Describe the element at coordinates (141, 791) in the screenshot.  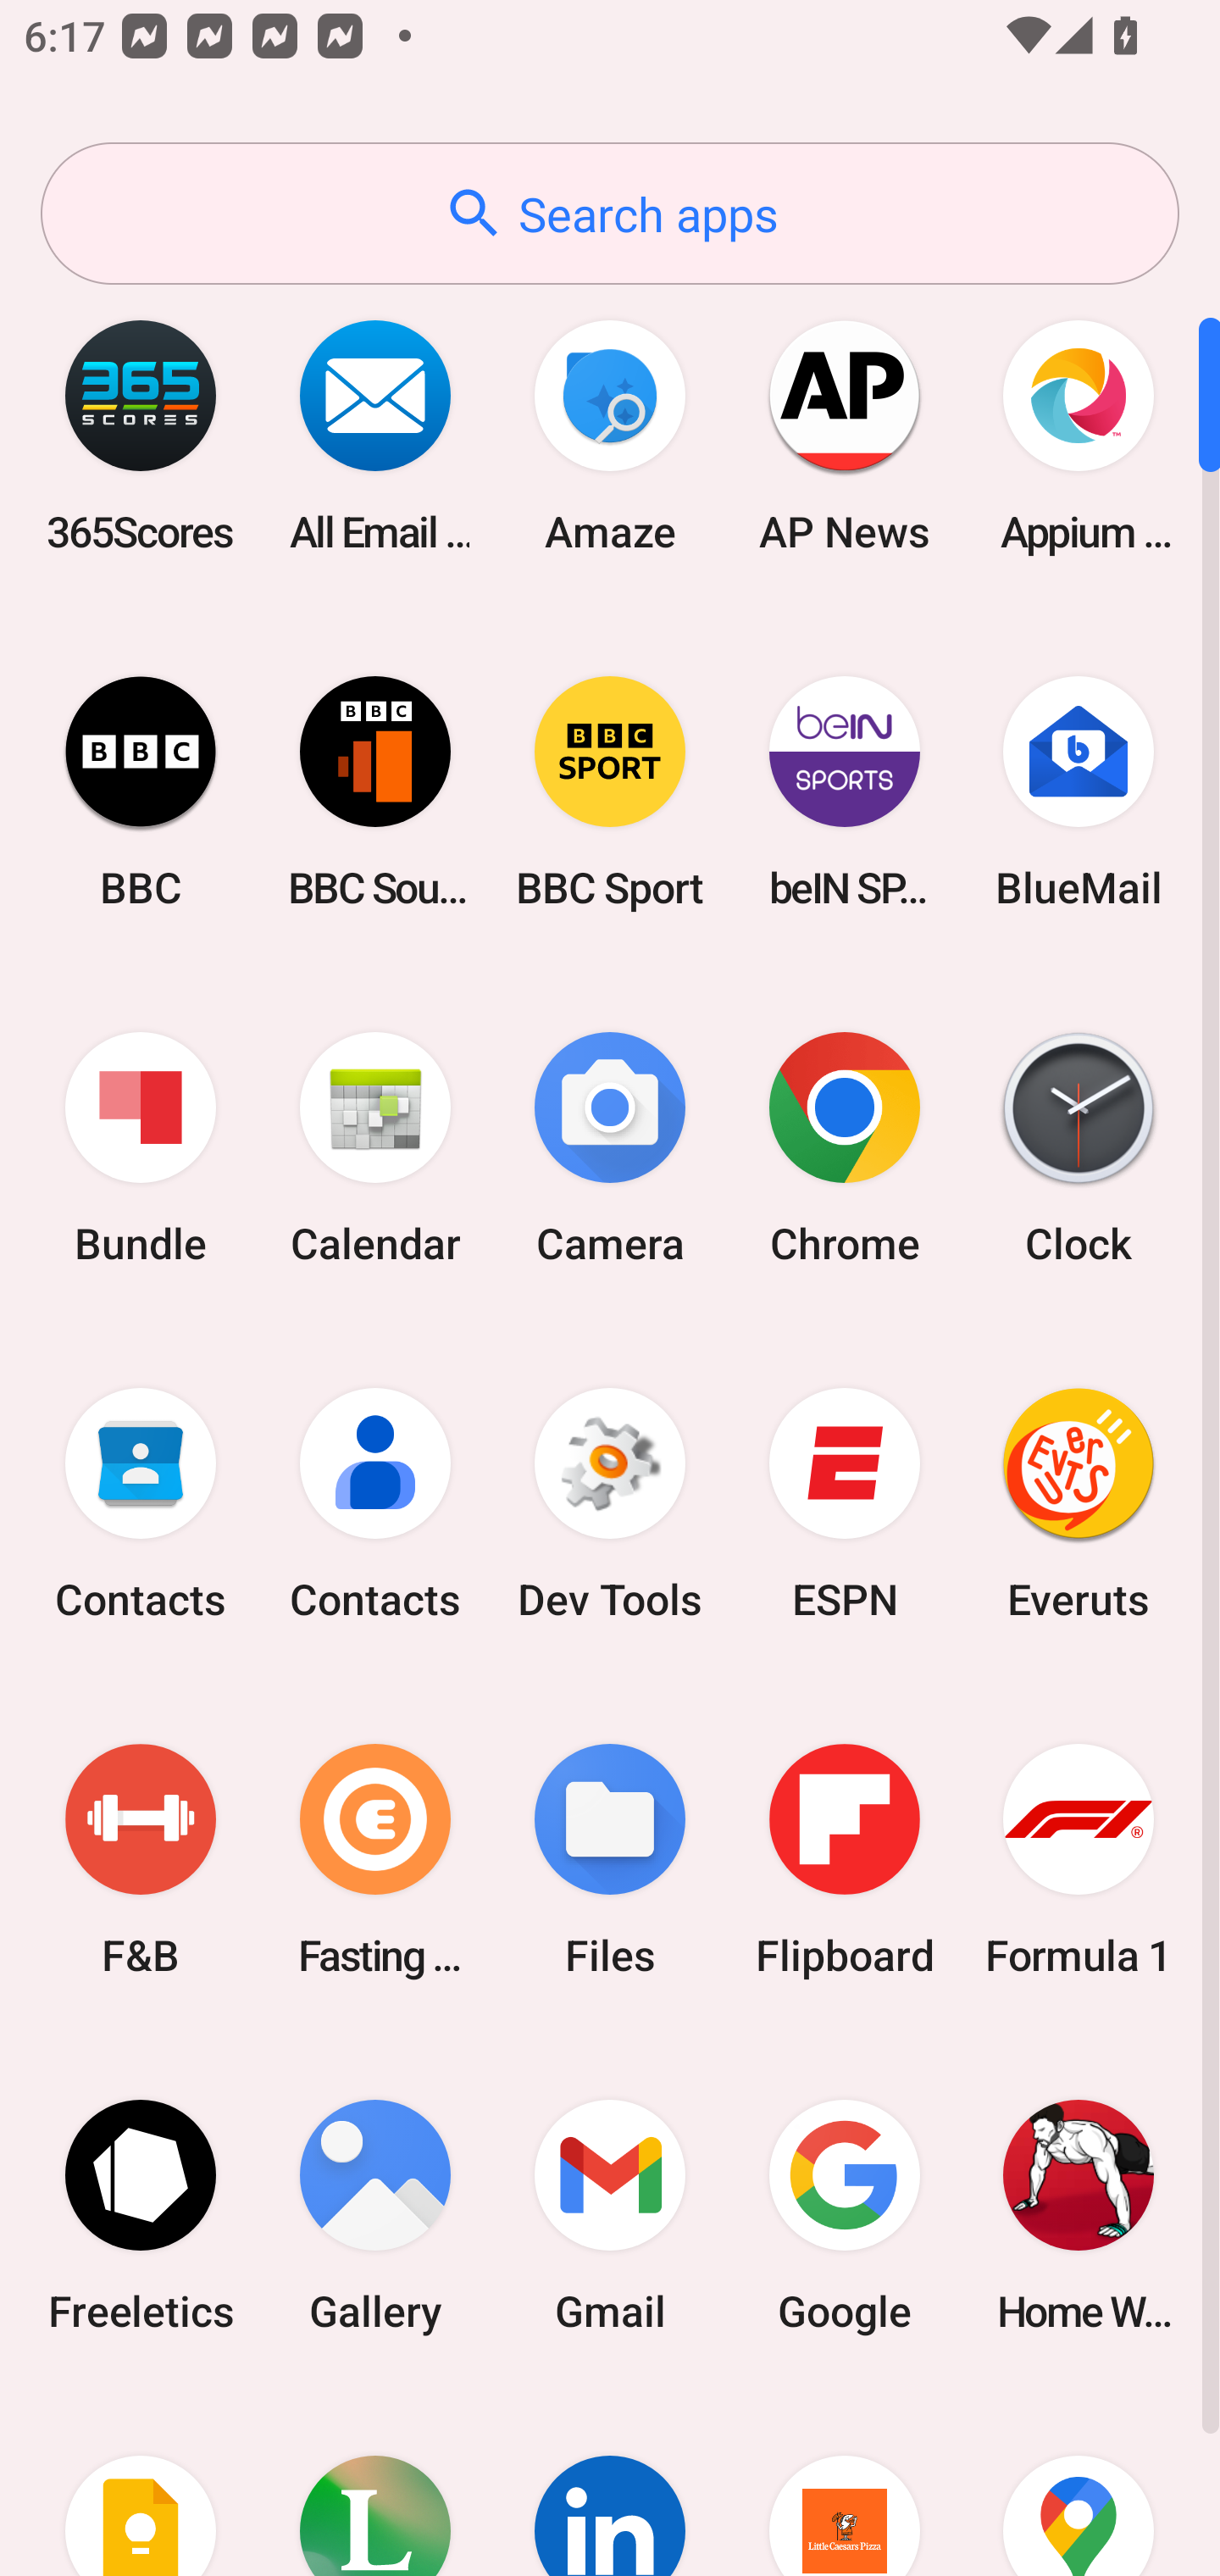
I see `BBC` at that location.